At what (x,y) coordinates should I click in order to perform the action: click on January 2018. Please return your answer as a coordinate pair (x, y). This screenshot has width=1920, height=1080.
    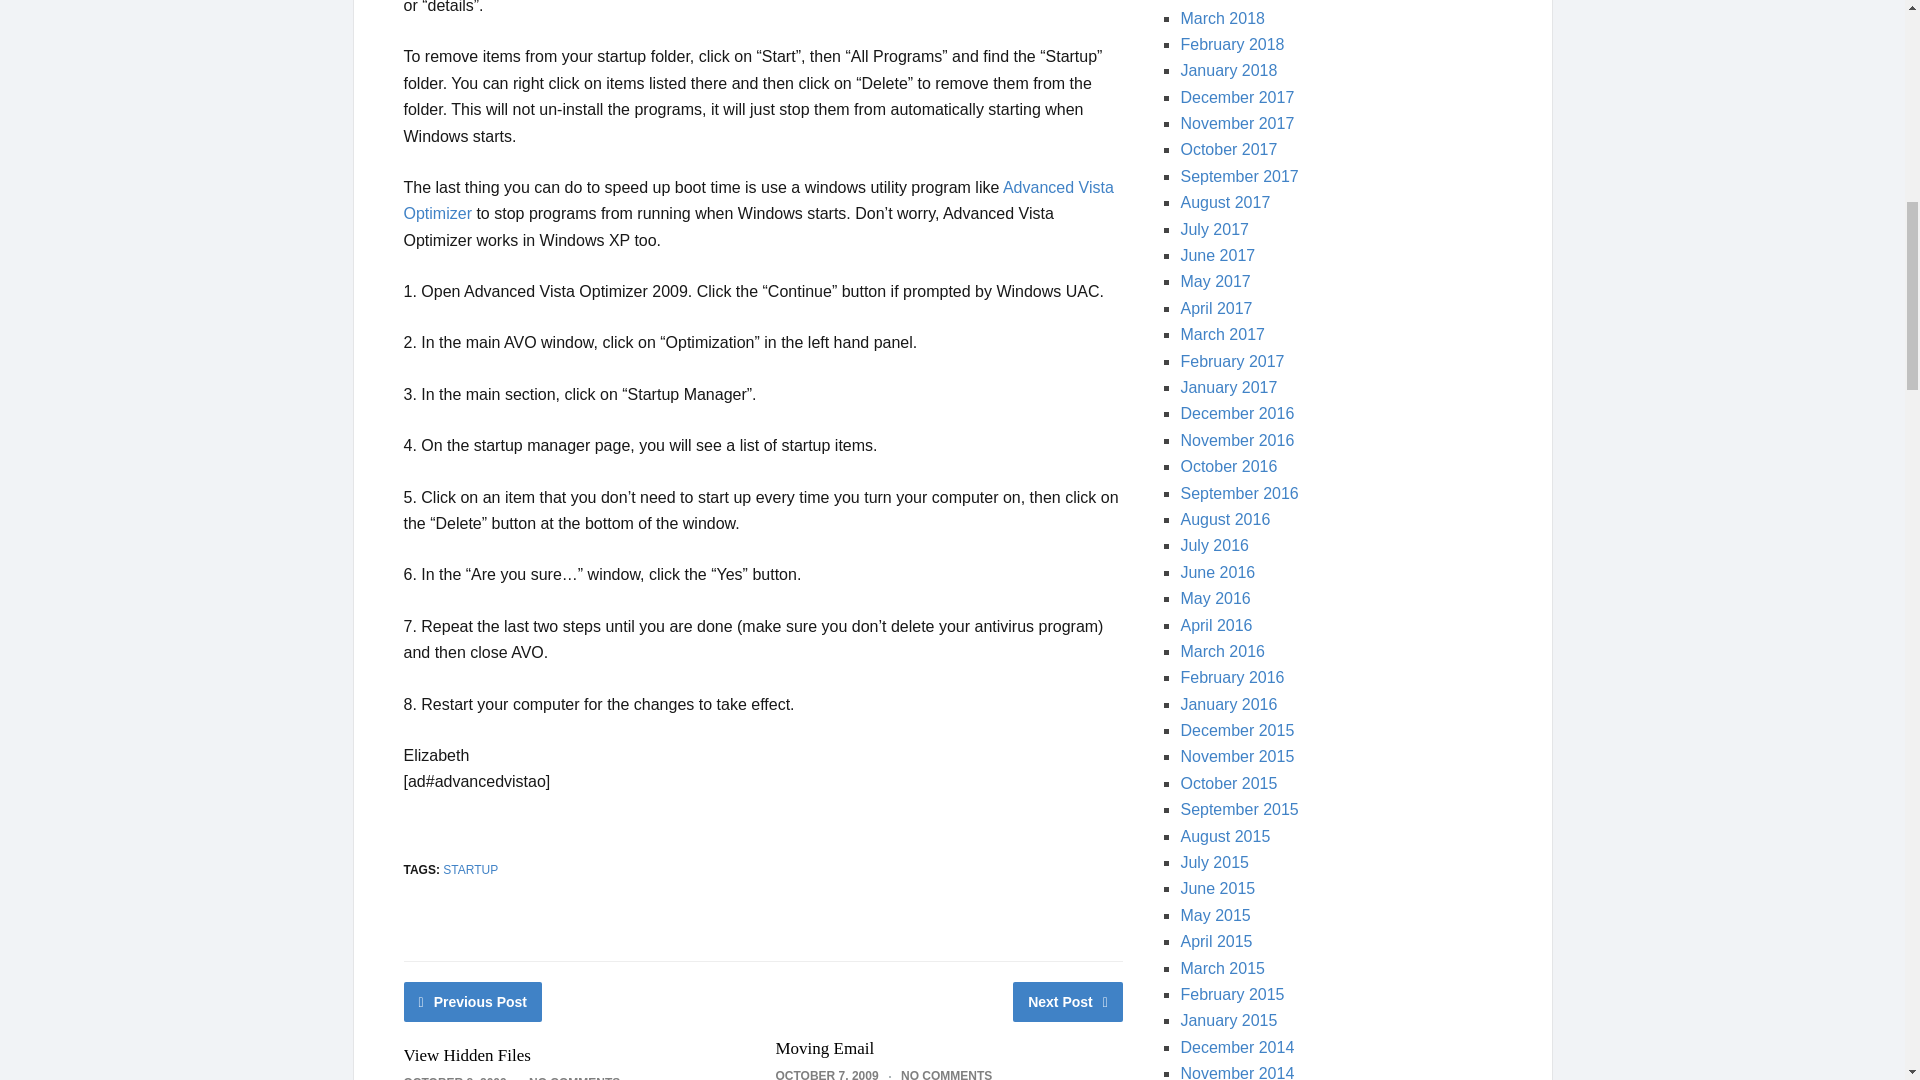
    Looking at the image, I should click on (1228, 70).